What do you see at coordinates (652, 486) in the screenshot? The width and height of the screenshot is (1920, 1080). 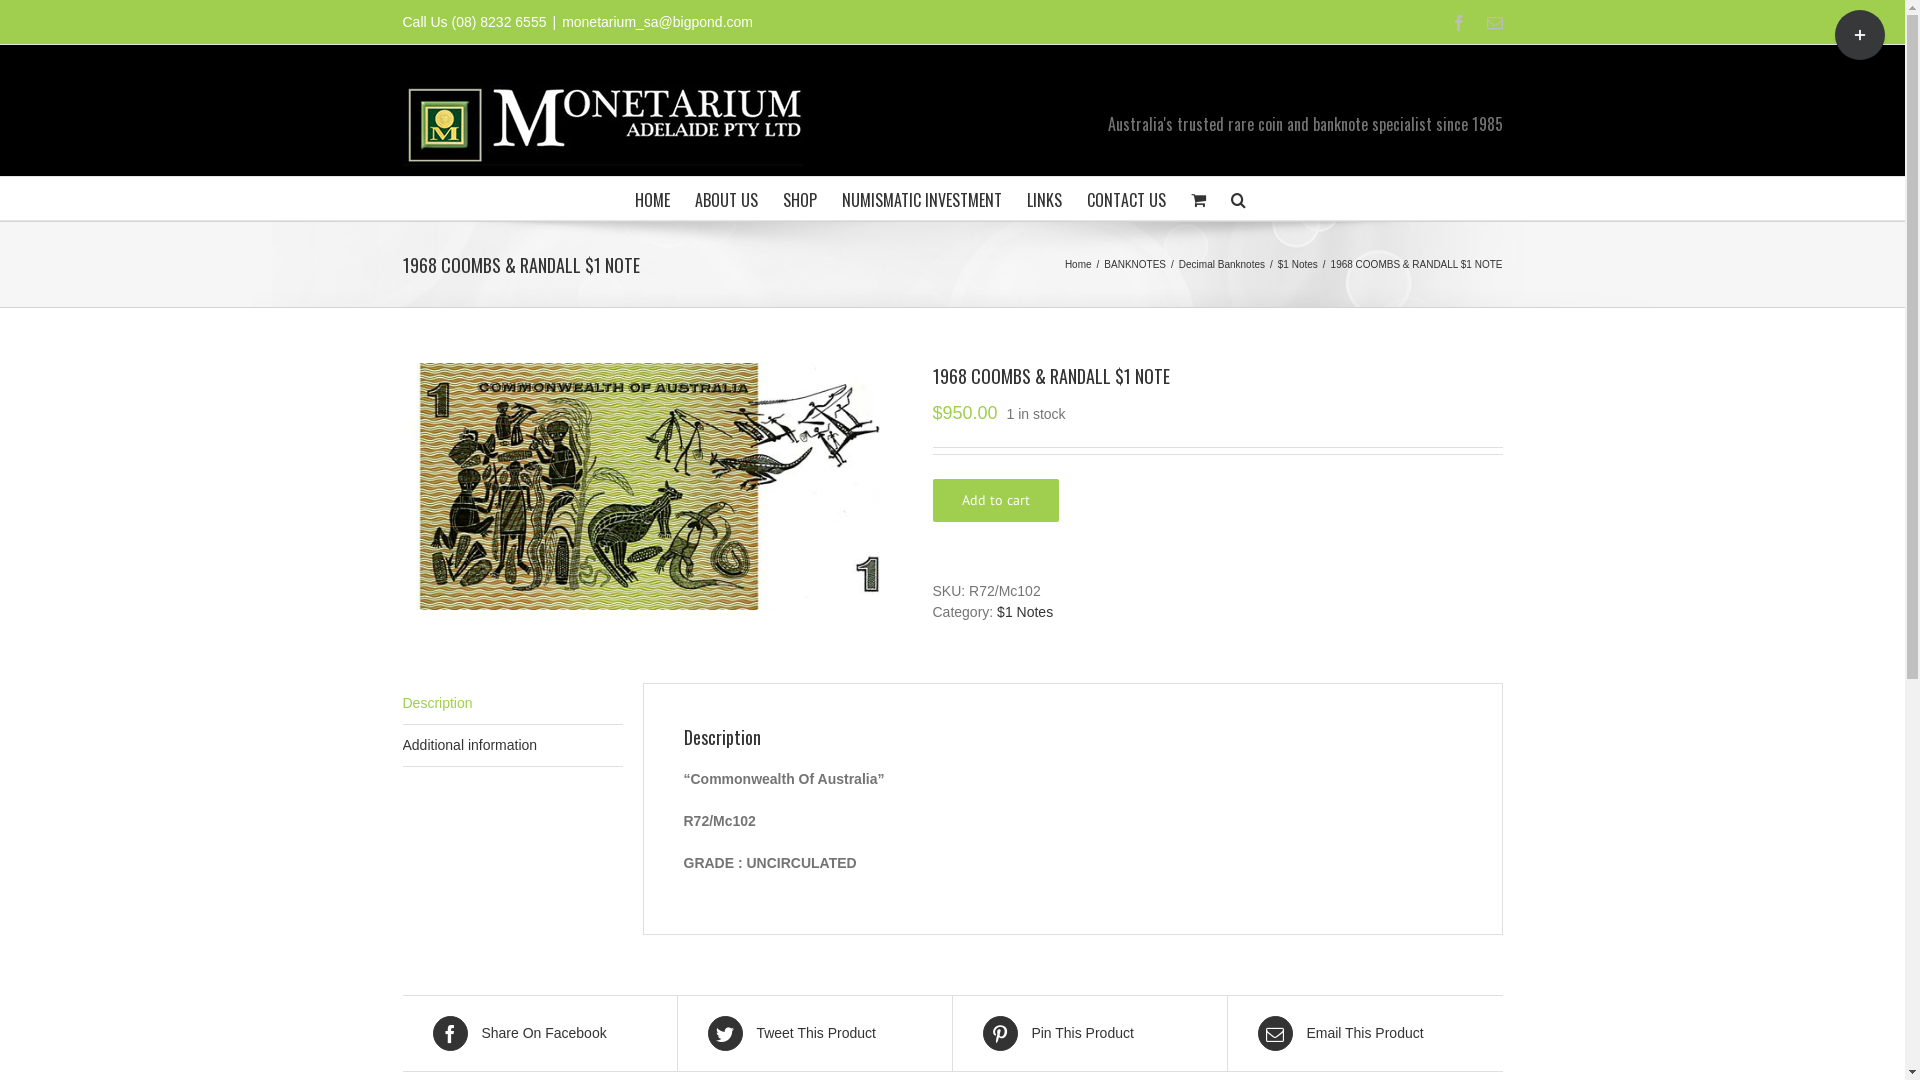 I see `1966 COOMBS & WILSON $1 NOTE` at bounding box center [652, 486].